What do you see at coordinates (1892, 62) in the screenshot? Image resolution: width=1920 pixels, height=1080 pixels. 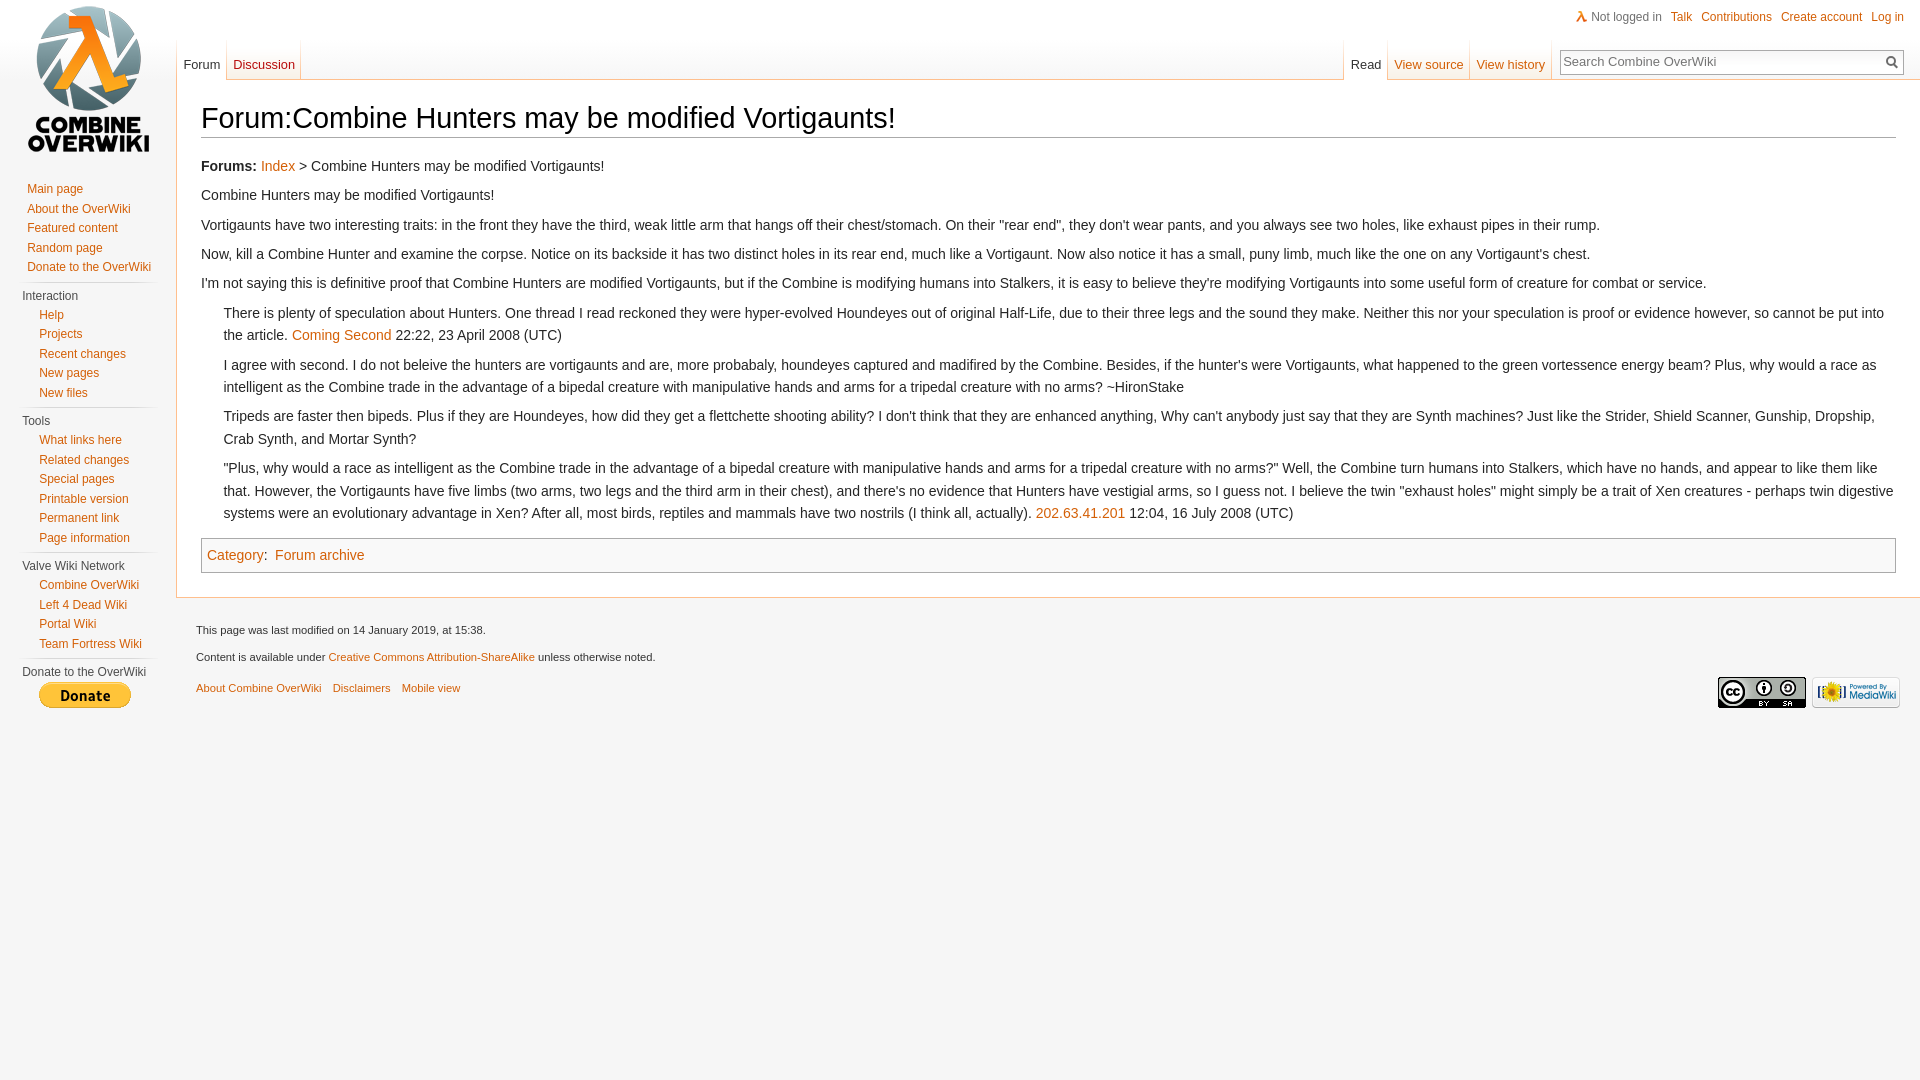 I see `Go` at bounding box center [1892, 62].